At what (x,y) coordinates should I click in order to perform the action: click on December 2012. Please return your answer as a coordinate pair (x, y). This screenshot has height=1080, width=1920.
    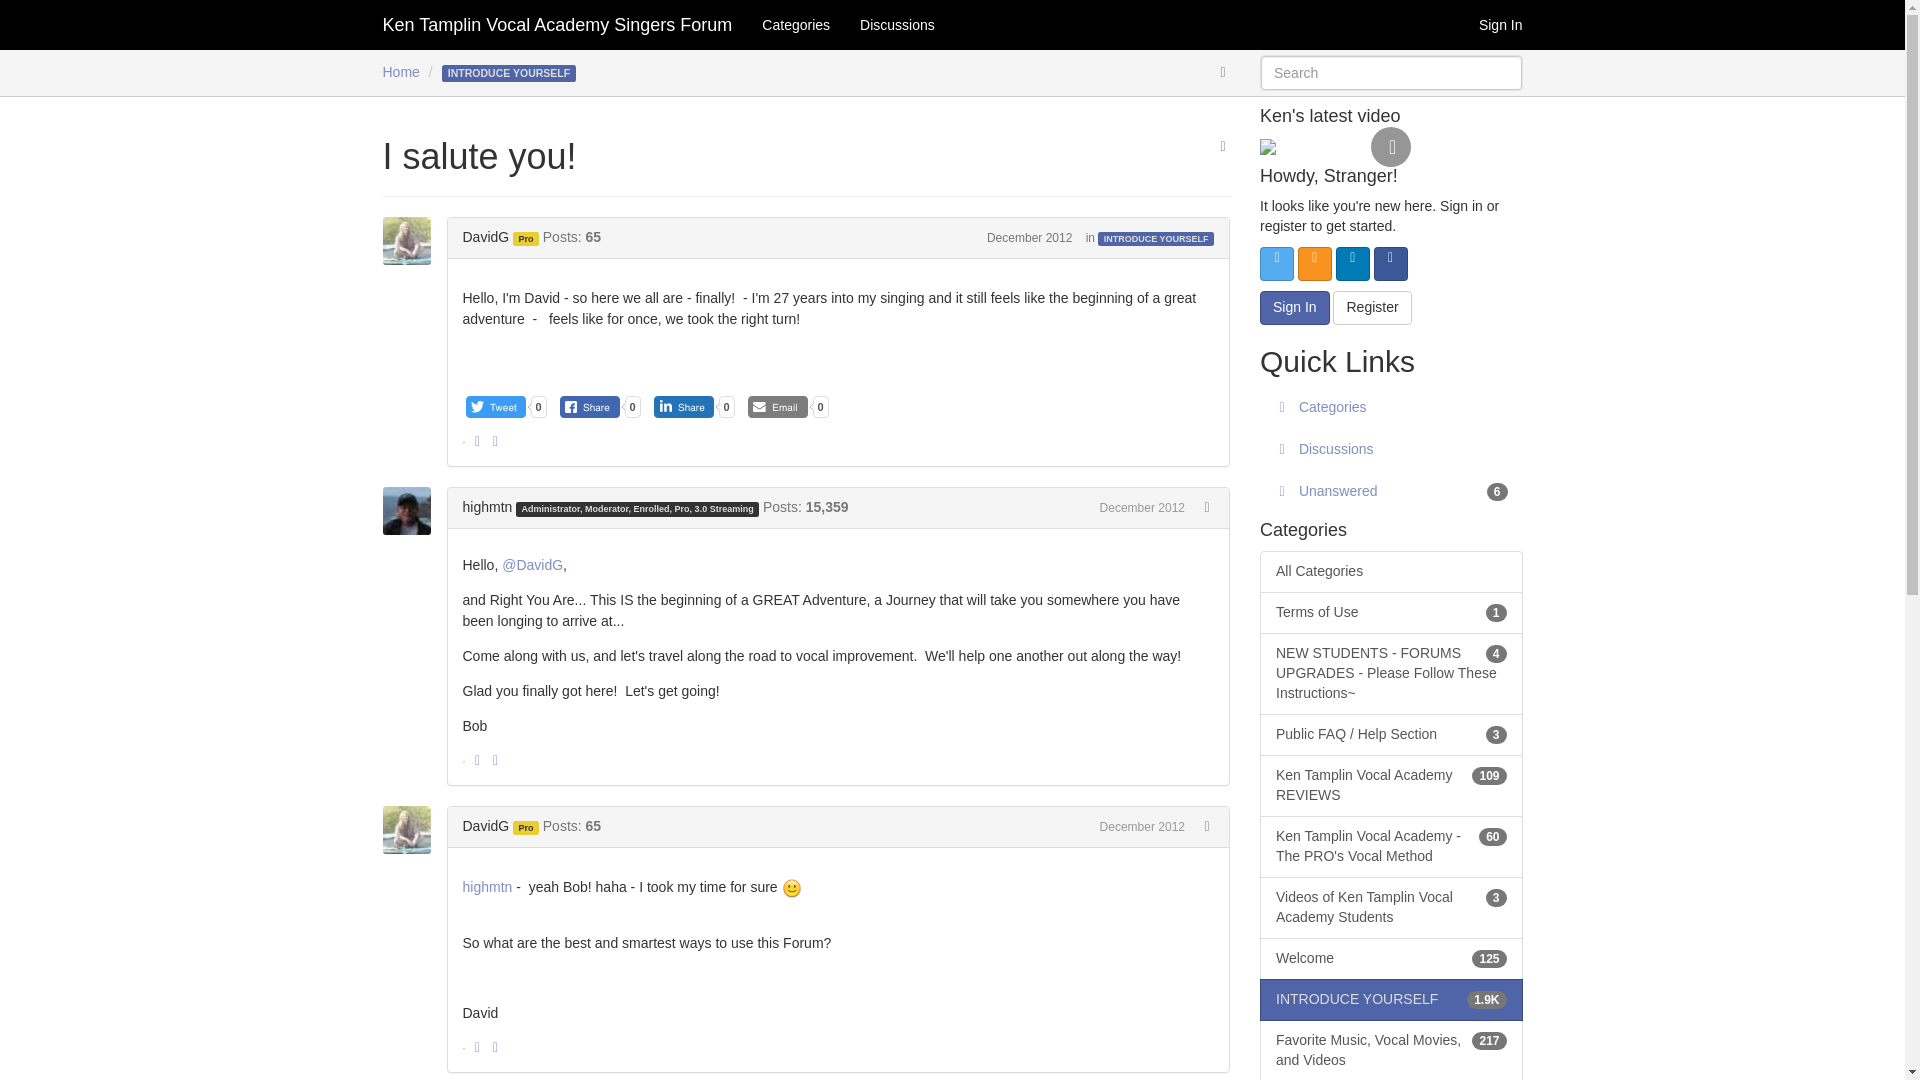
    Looking at the image, I should click on (1142, 508).